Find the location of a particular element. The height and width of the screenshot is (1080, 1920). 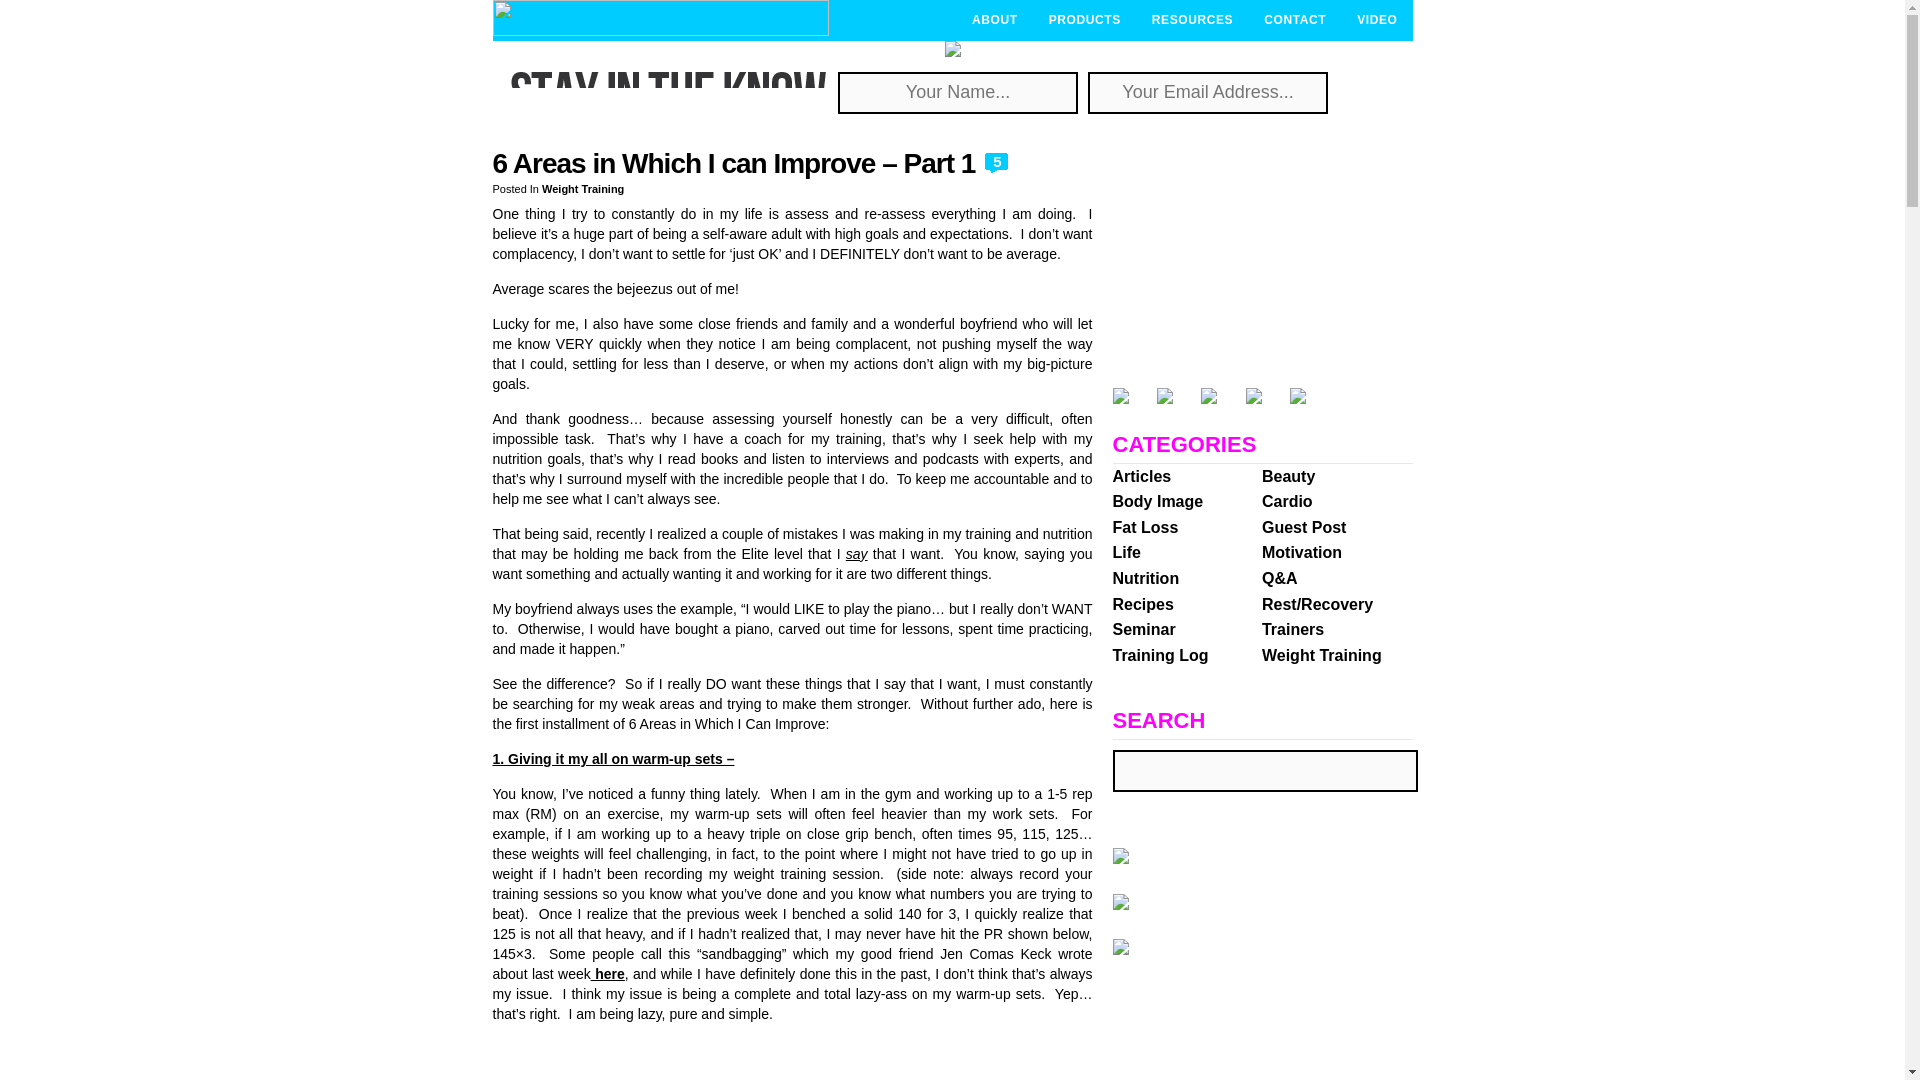

RESOURCES is located at coordinates (1192, 20).